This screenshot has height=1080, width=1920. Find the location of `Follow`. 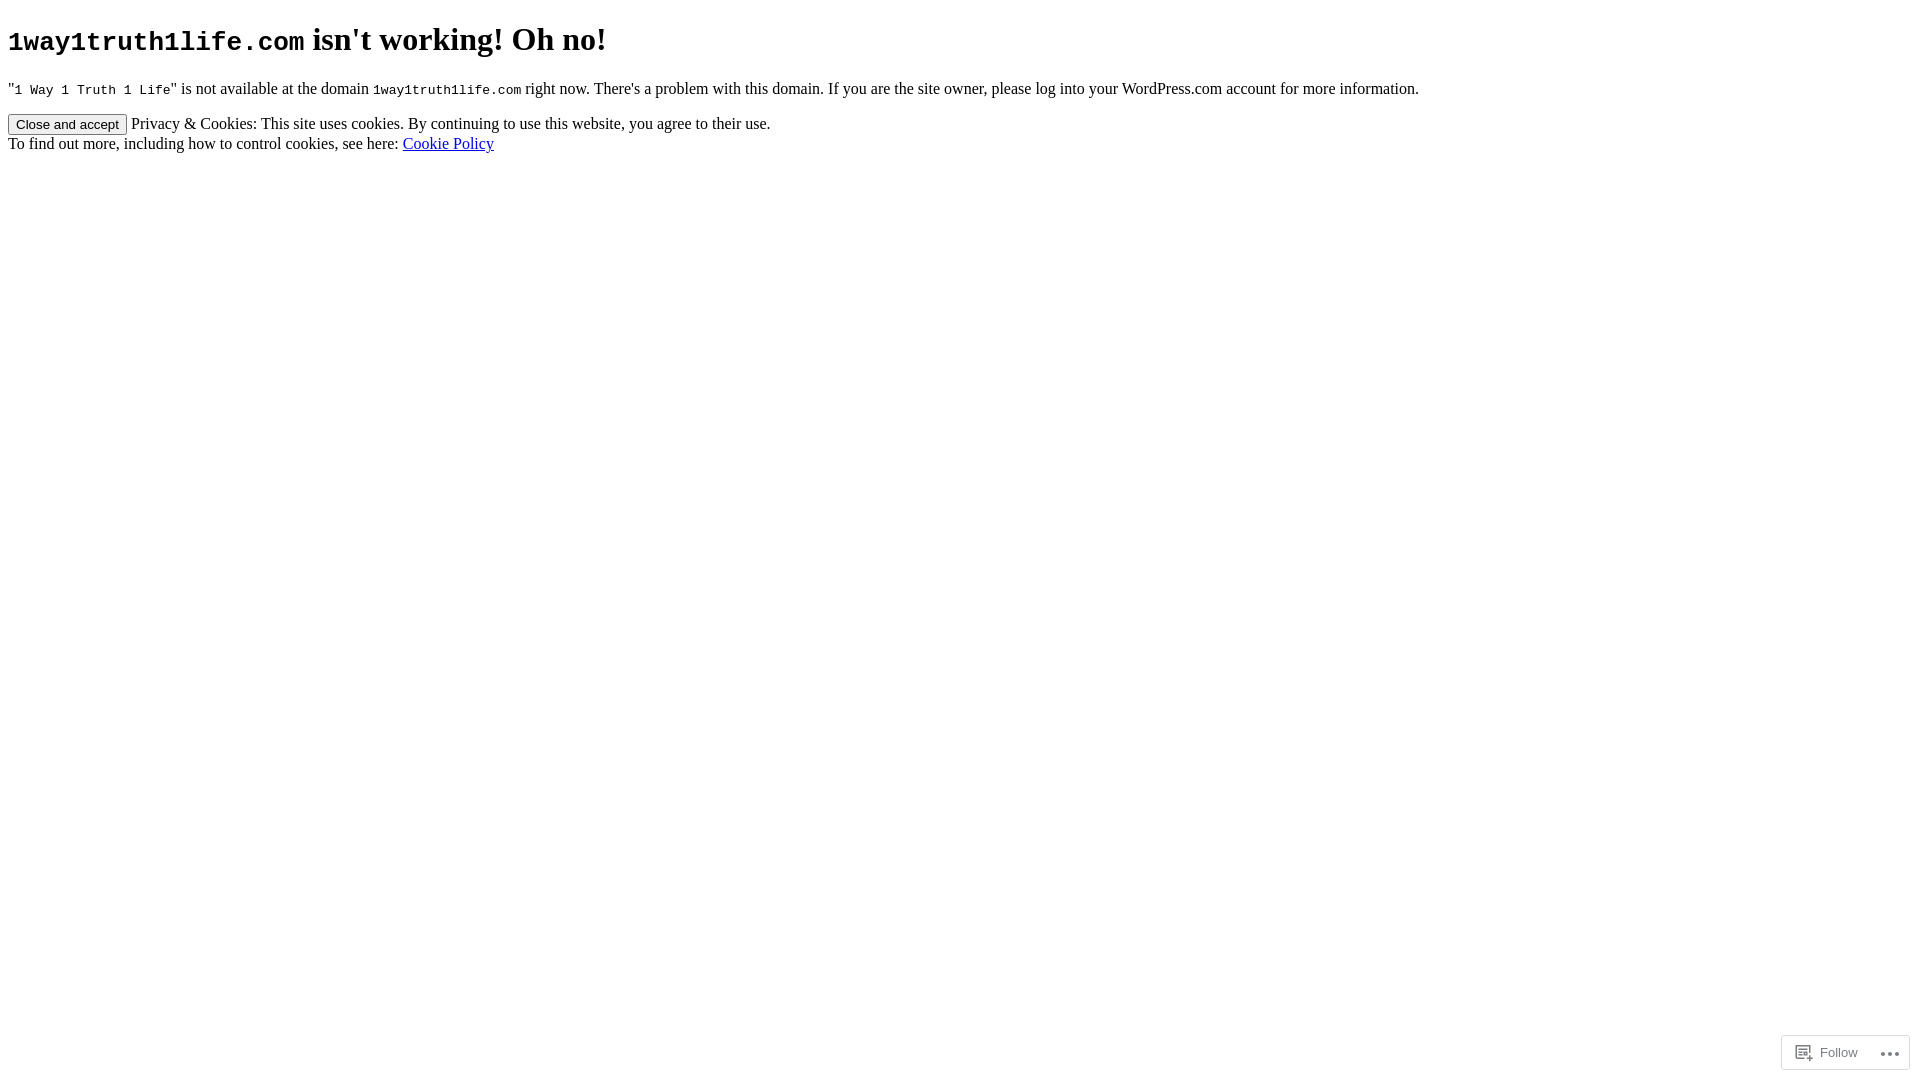

Follow is located at coordinates (1827, 1052).